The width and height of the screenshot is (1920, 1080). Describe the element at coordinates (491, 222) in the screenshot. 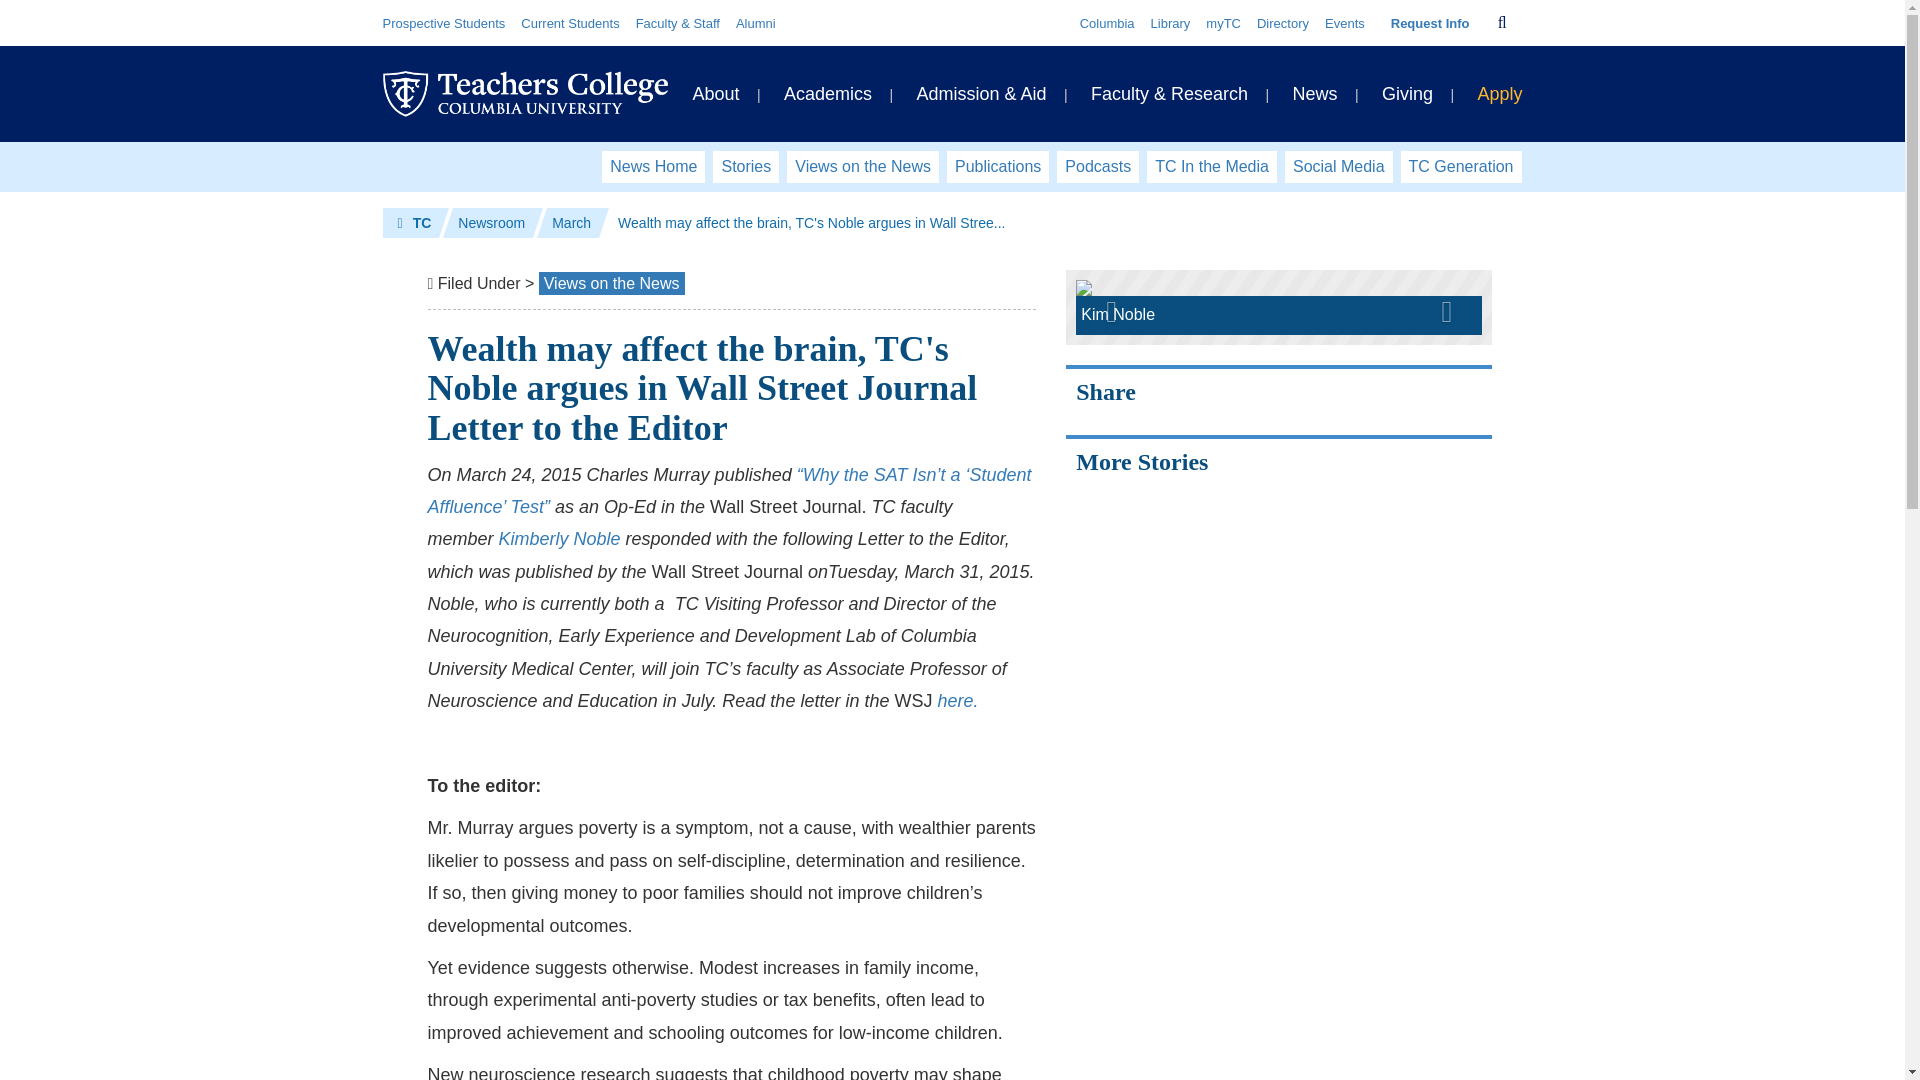

I see `Newsroom` at that location.